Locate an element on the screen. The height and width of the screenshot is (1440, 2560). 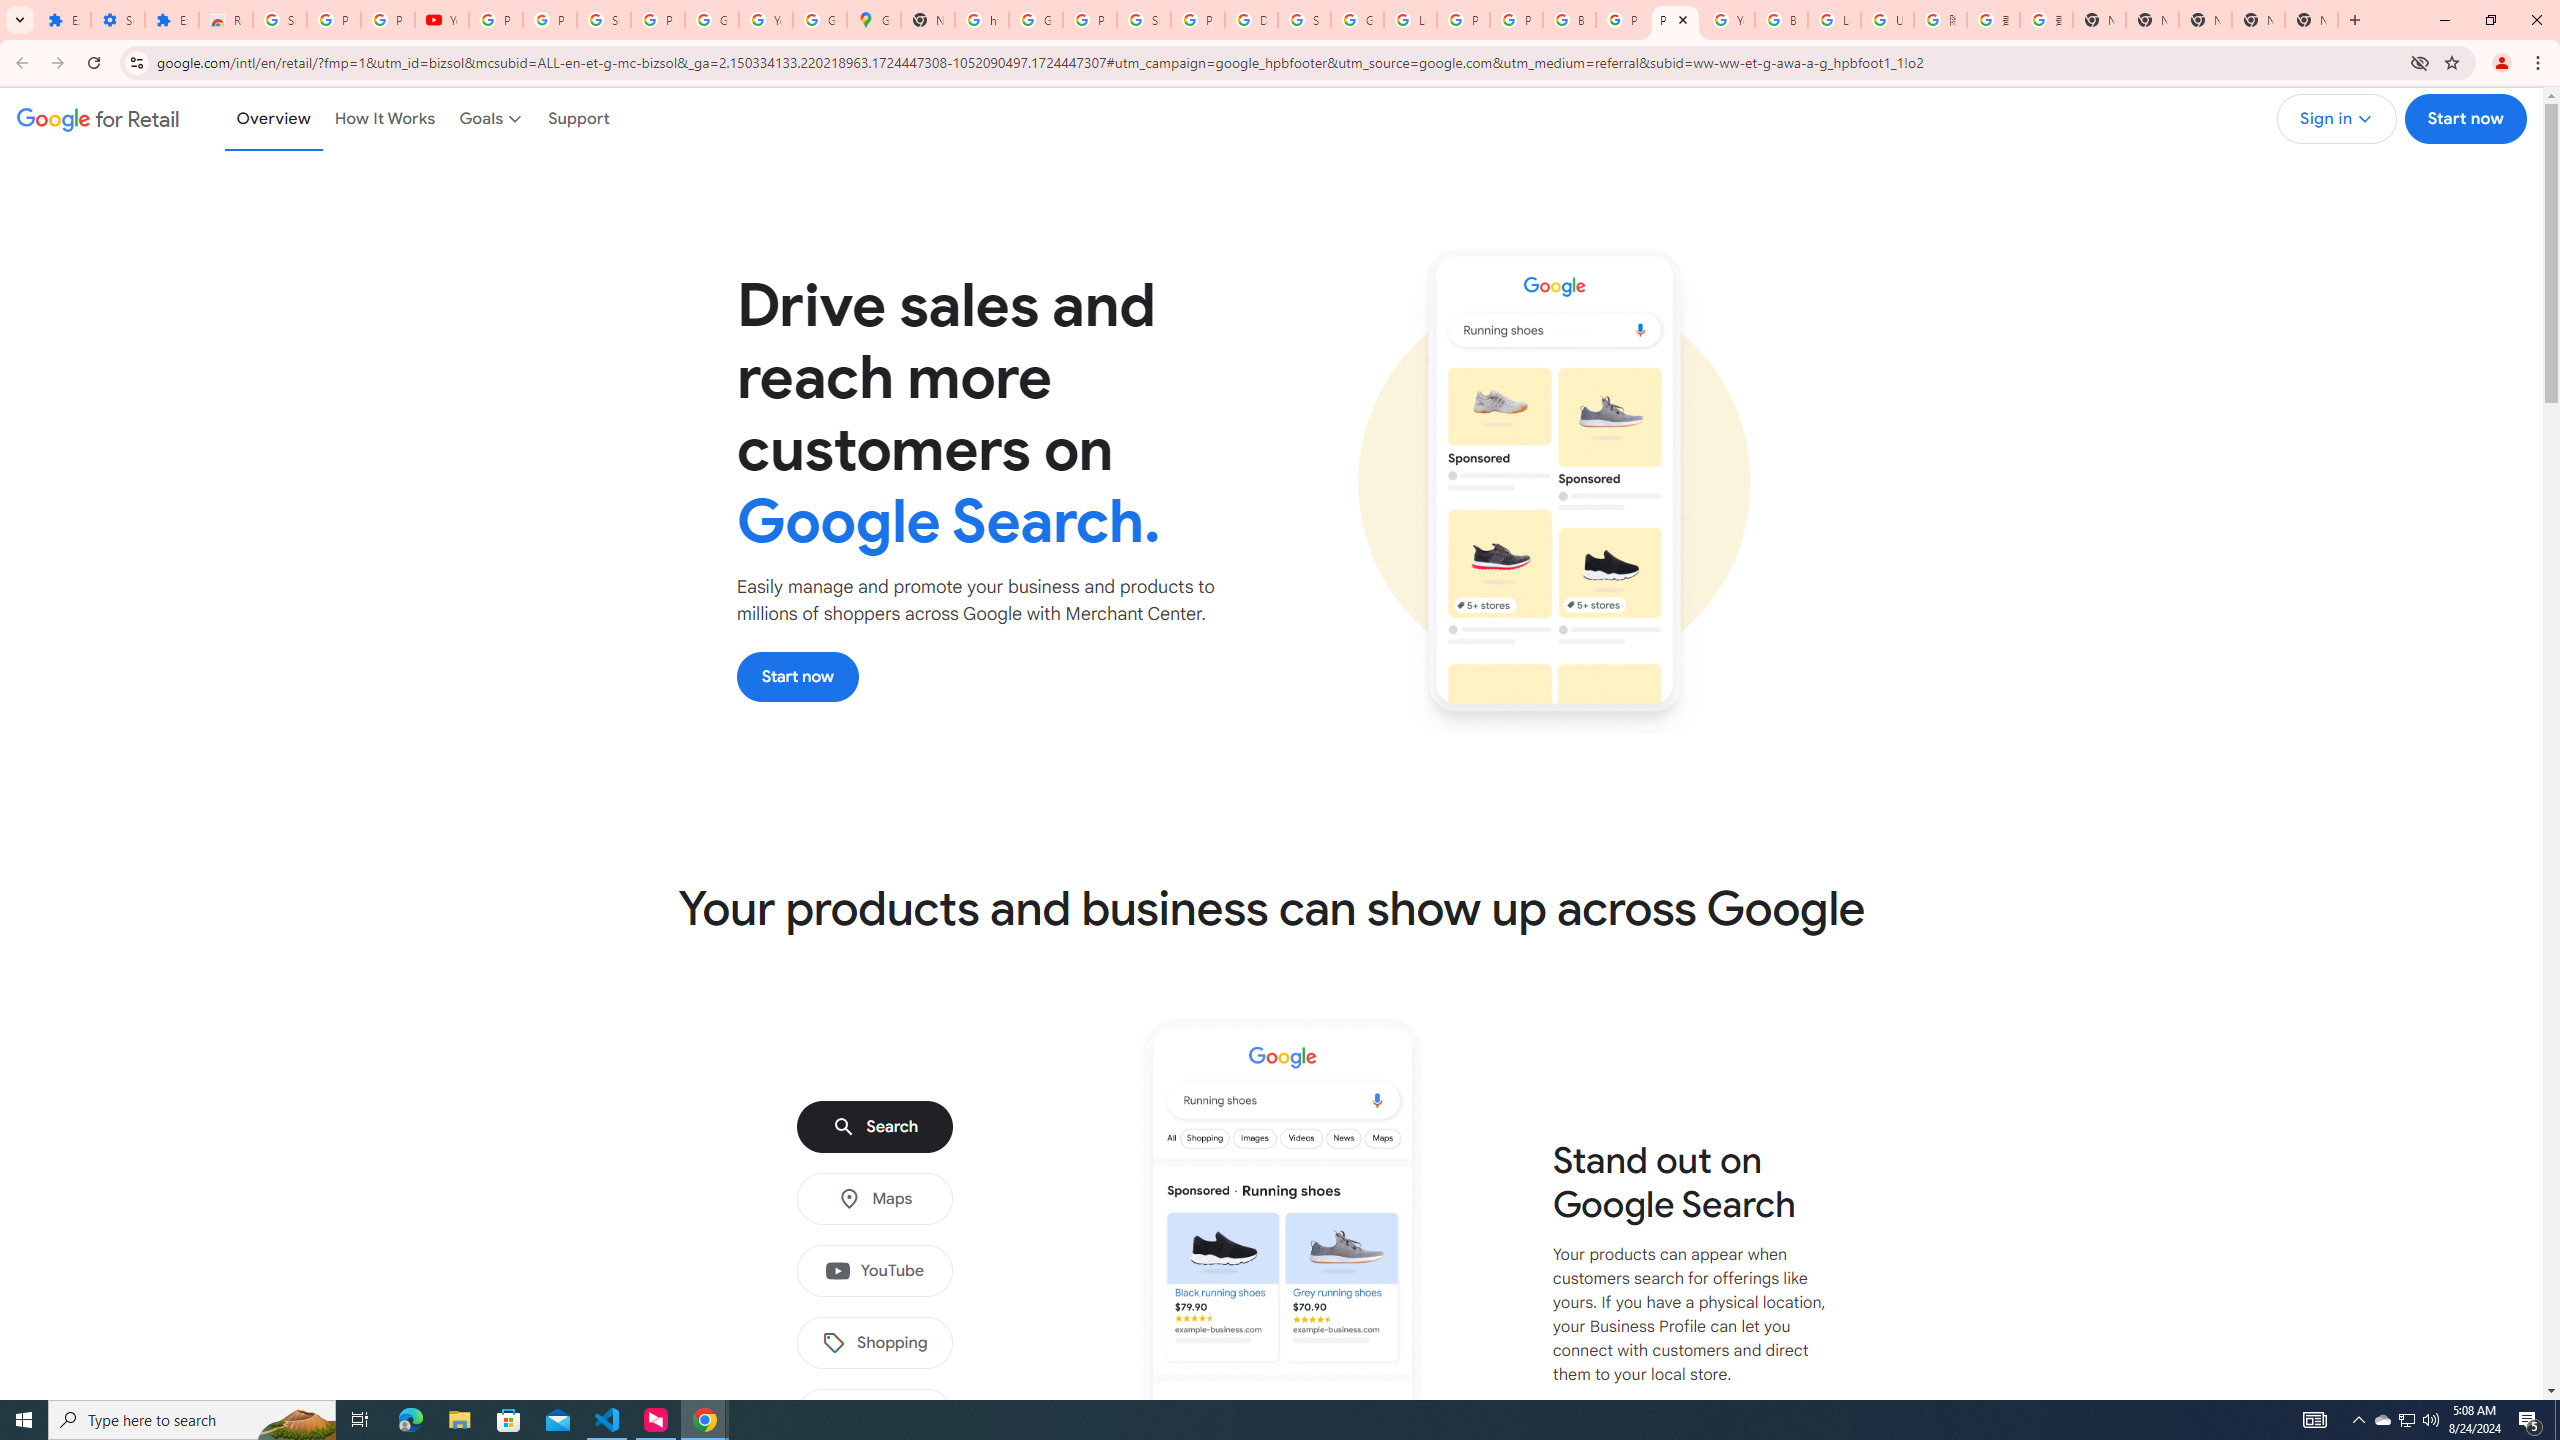
Sign in - Google Accounts is located at coordinates (604, 20).